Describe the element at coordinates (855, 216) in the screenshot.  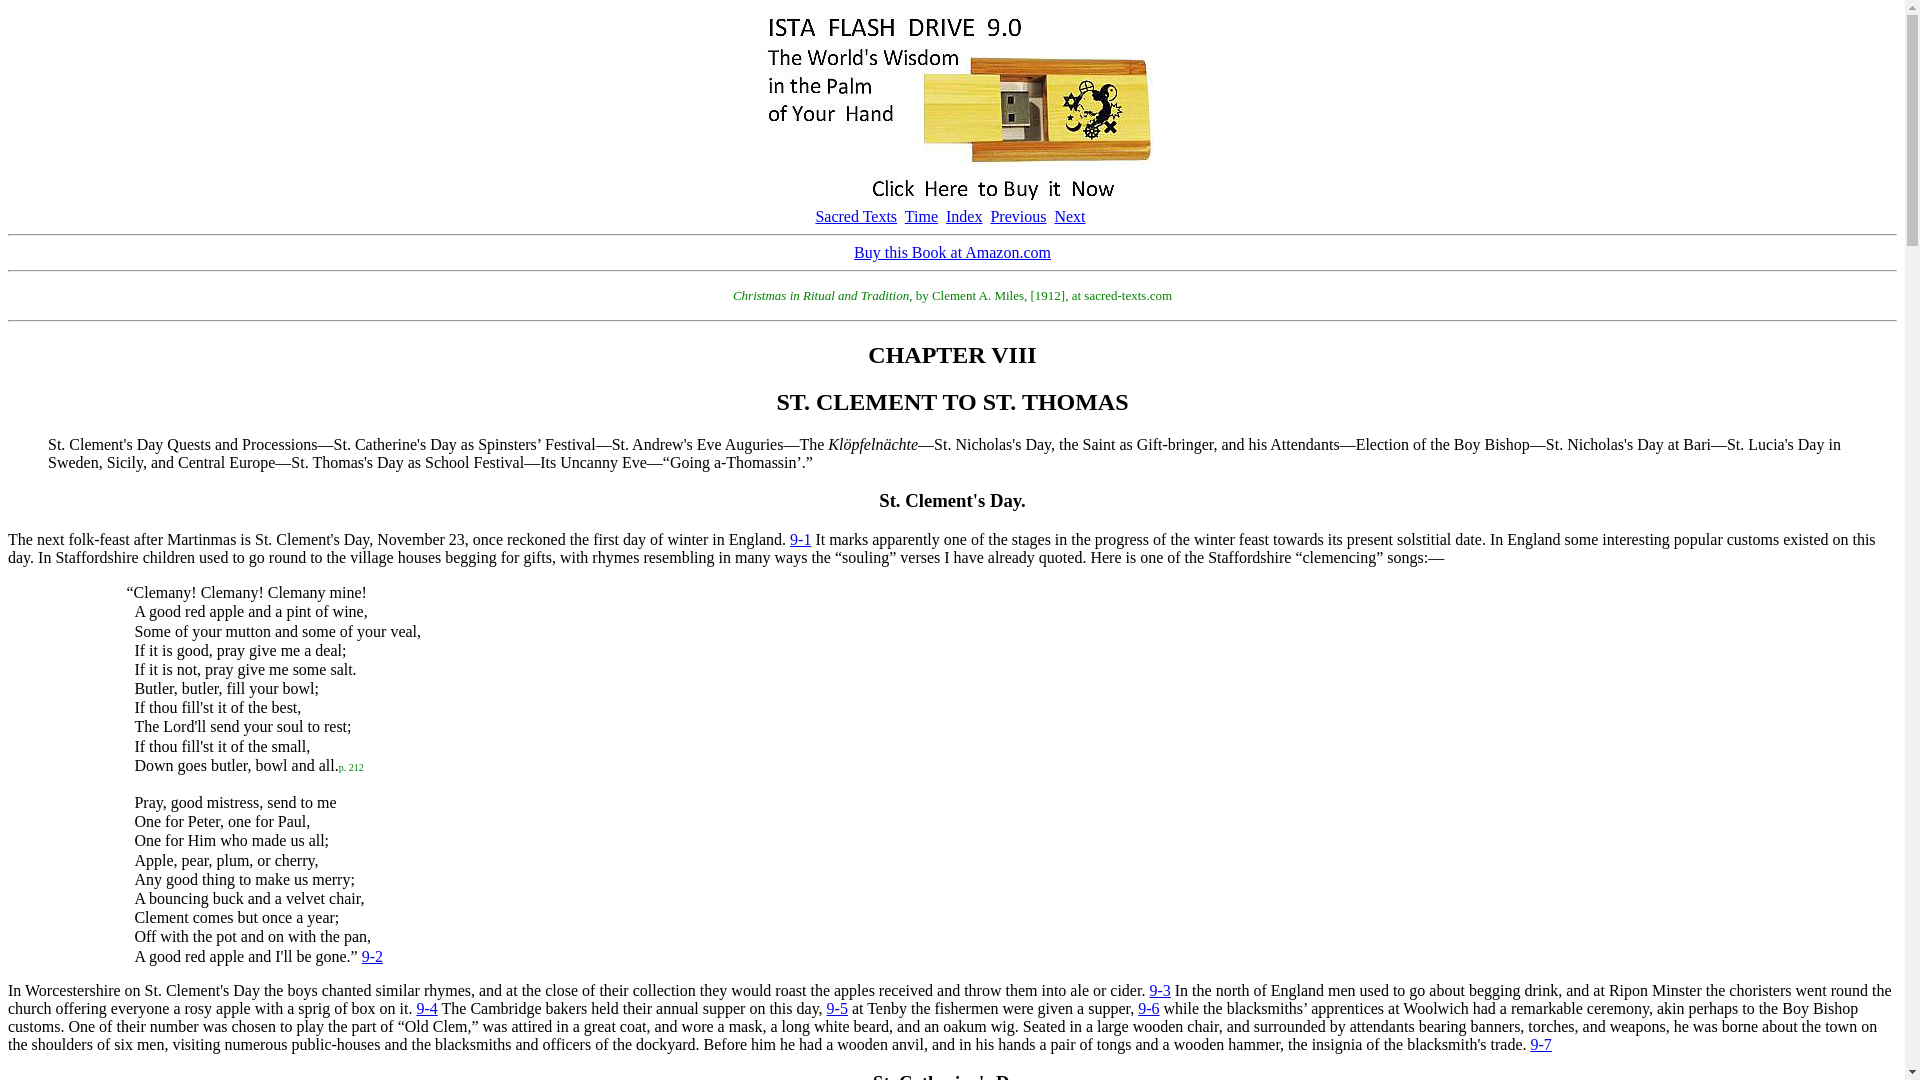
I see `Sacred Texts` at that location.